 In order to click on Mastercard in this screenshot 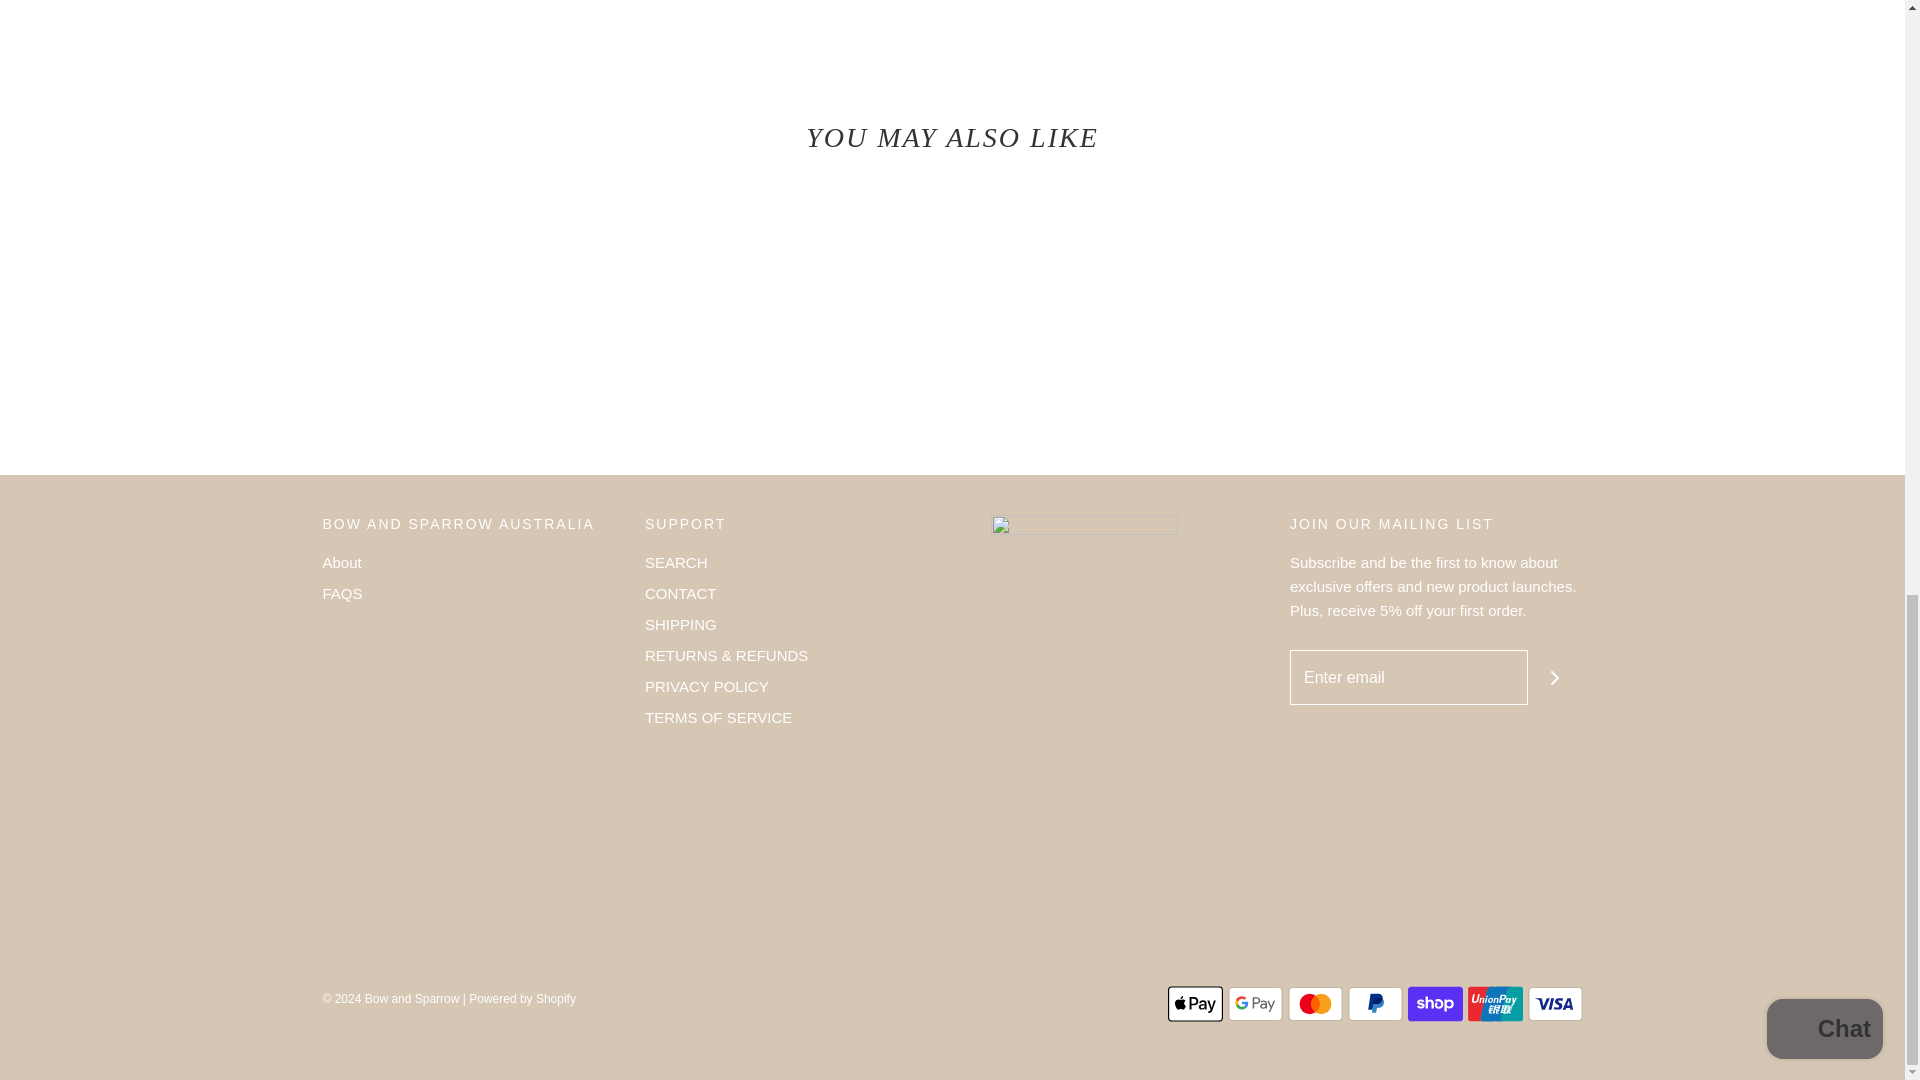, I will do `click(1315, 1003)`.